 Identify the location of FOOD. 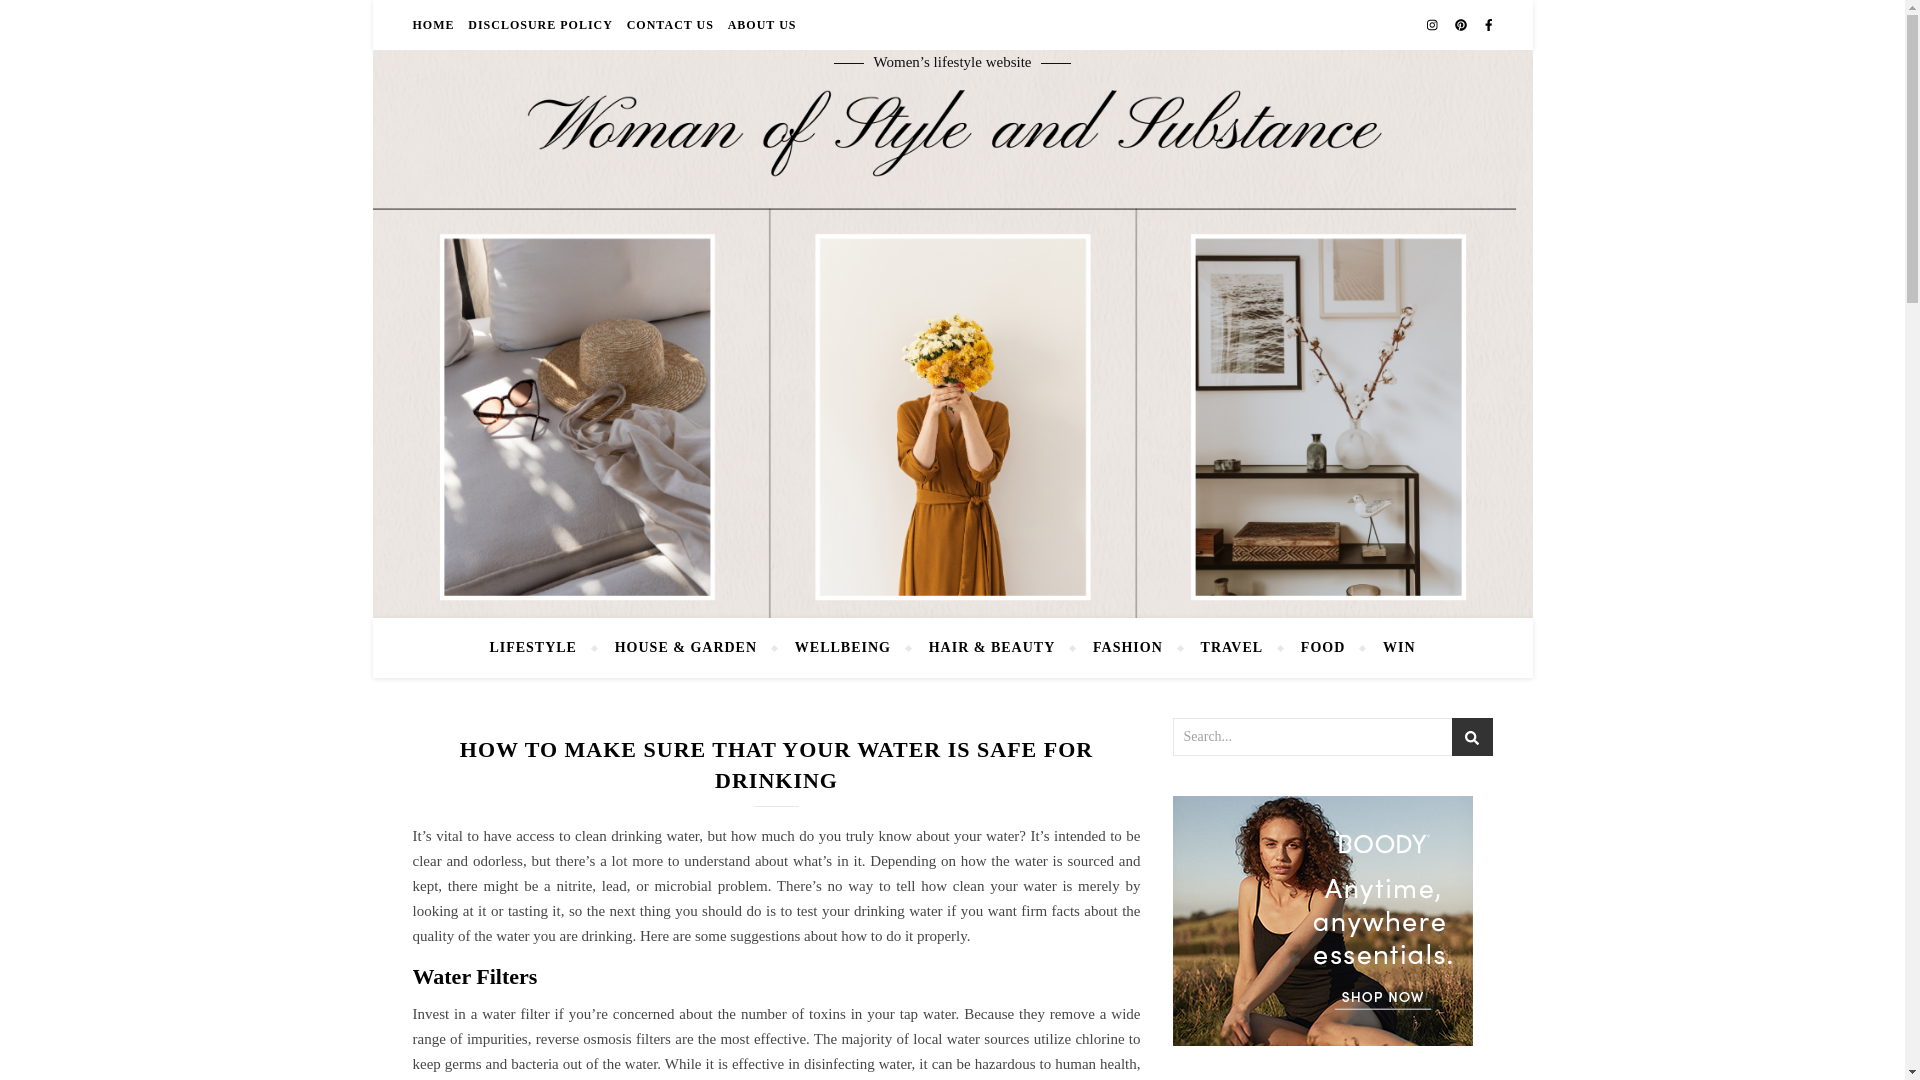
(1322, 648).